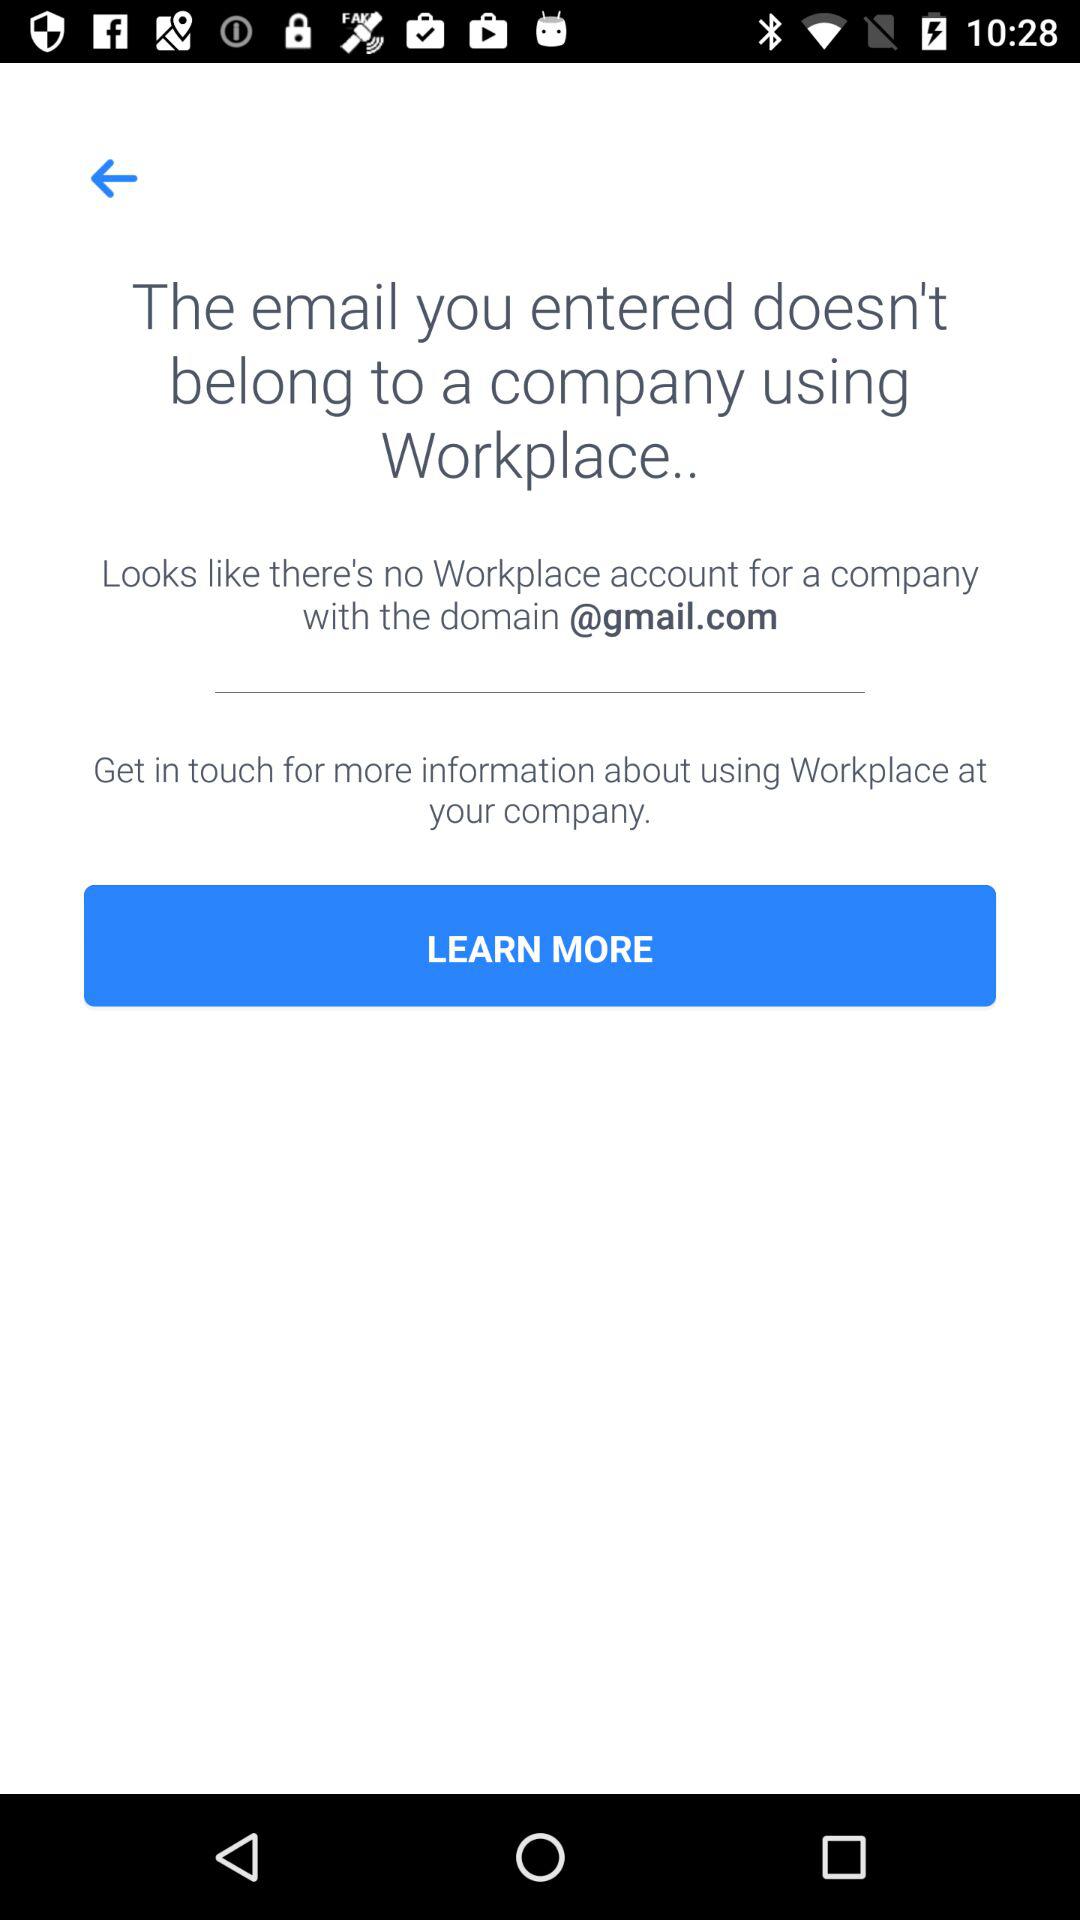  What do you see at coordinates (115, 178) in the screenshot?
I see `choose icon at the top left corner` at bounding box center [115, 178].